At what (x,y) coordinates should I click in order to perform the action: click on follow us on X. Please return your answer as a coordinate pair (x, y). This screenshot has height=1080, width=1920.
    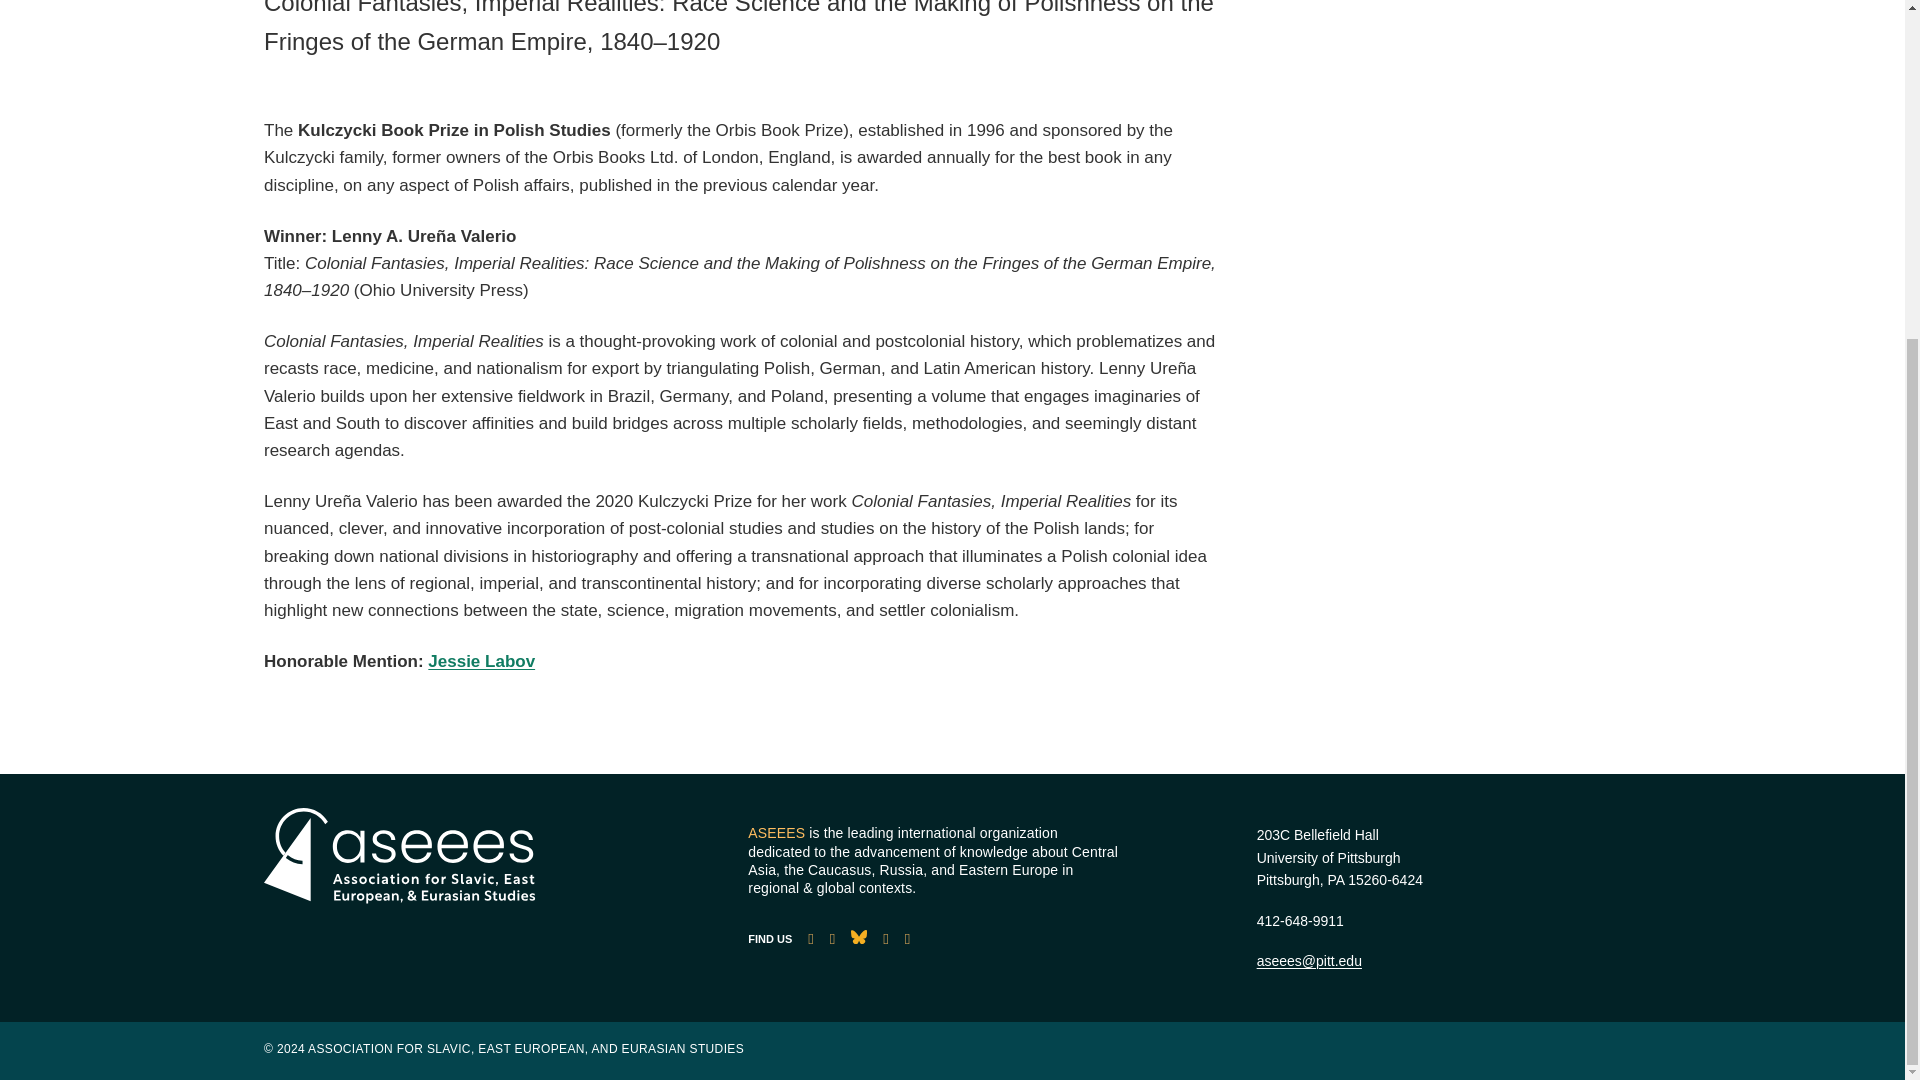
    Looking at the image, I should click on (832, 939).